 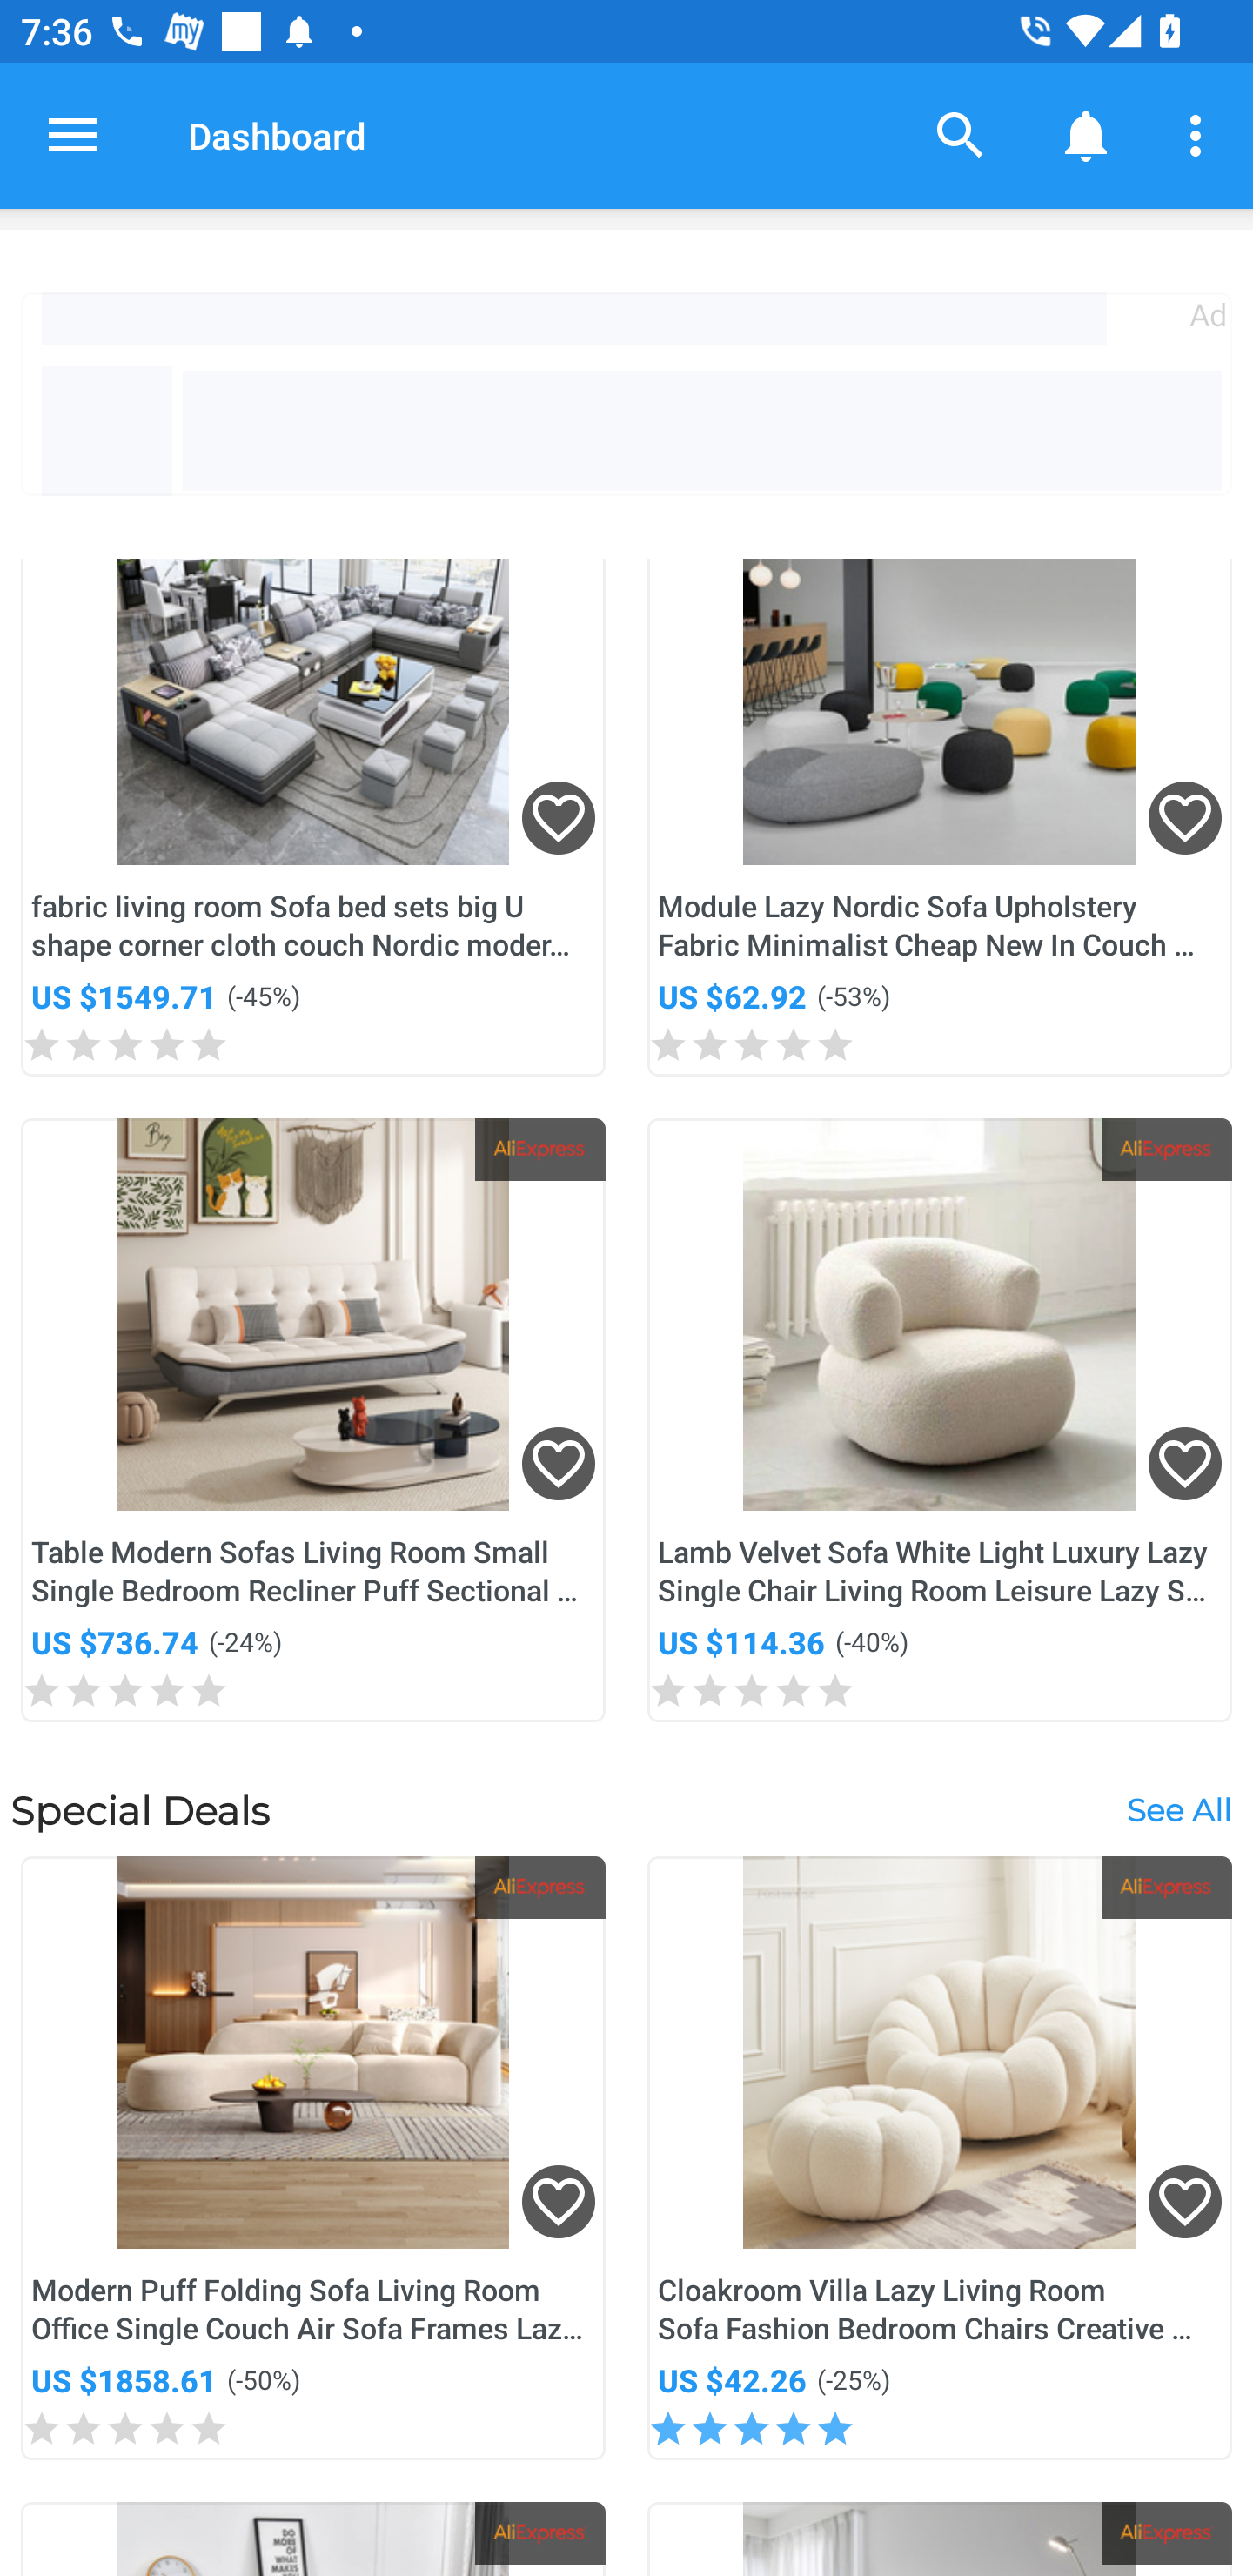 I want to click on Search, so click(x=961, y=134).